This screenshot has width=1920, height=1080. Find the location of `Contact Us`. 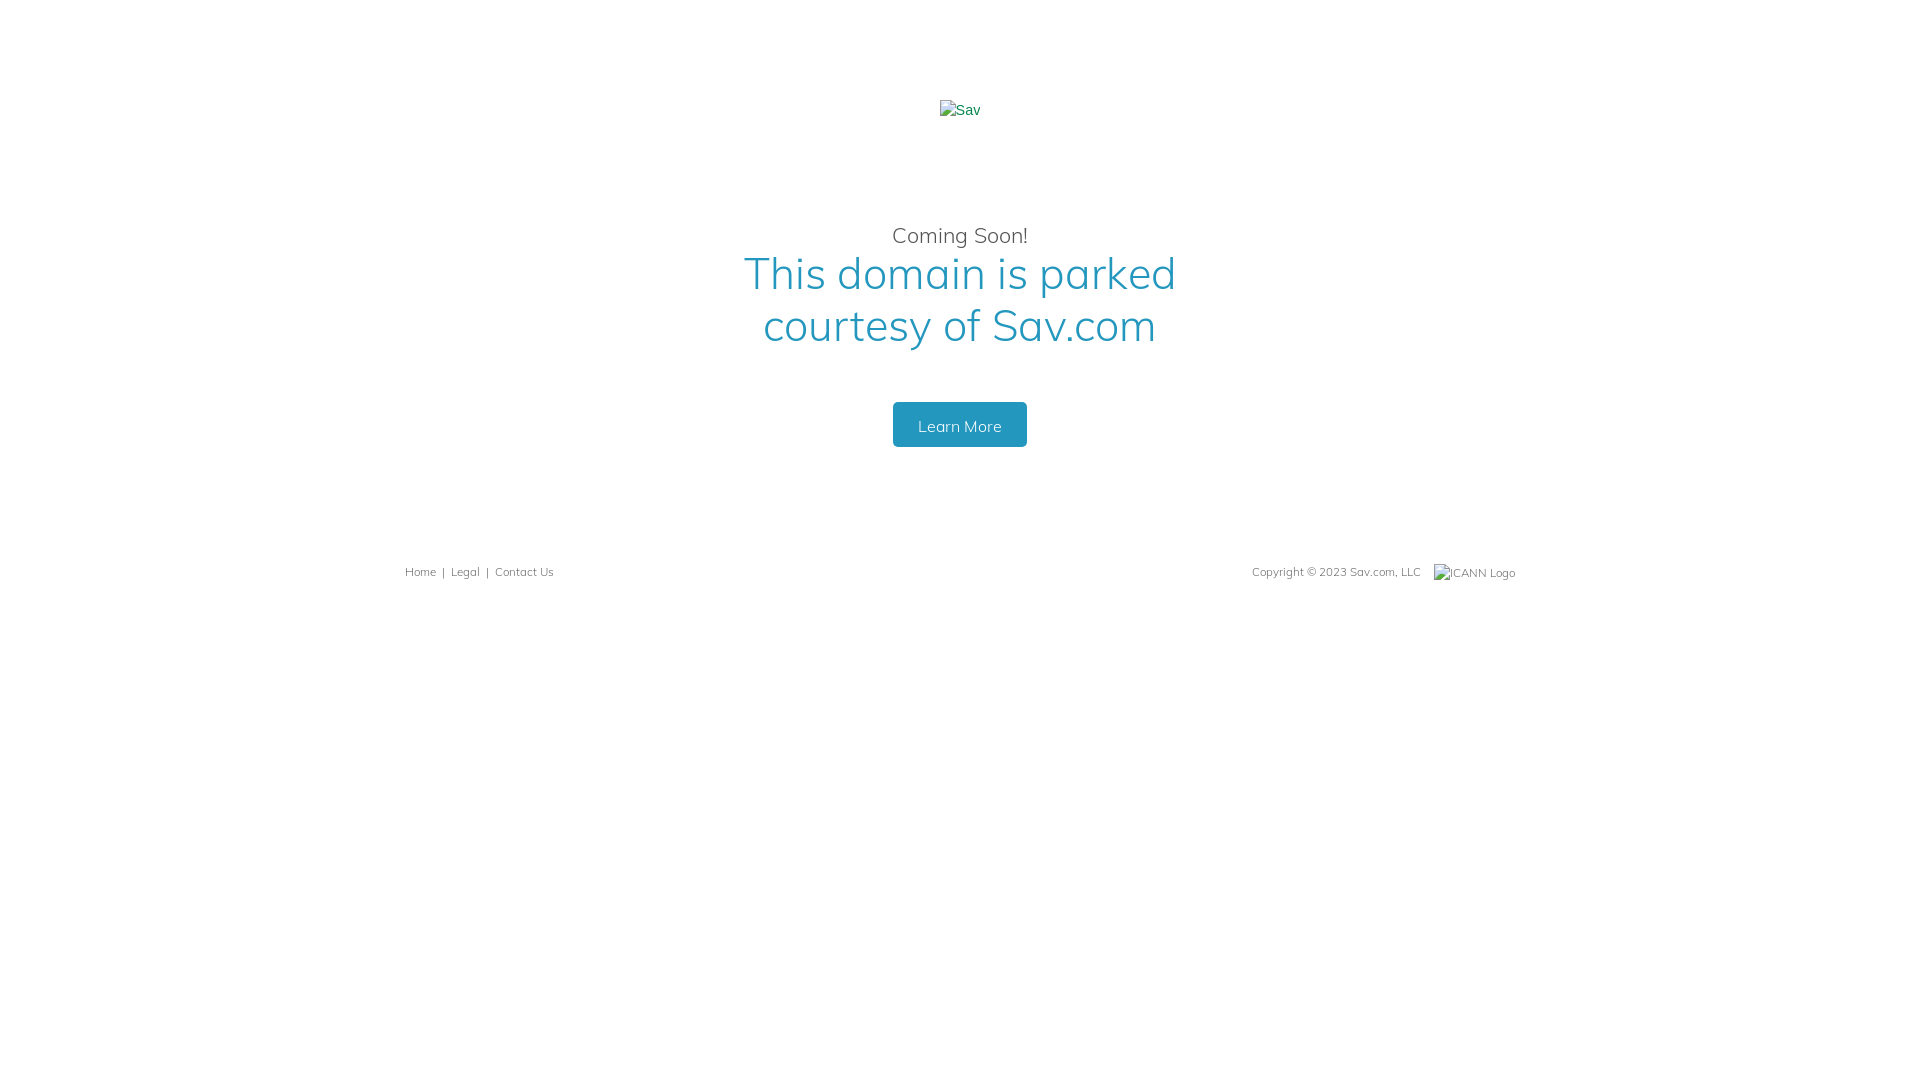

Contact Us is located at coordinates (524, 572).